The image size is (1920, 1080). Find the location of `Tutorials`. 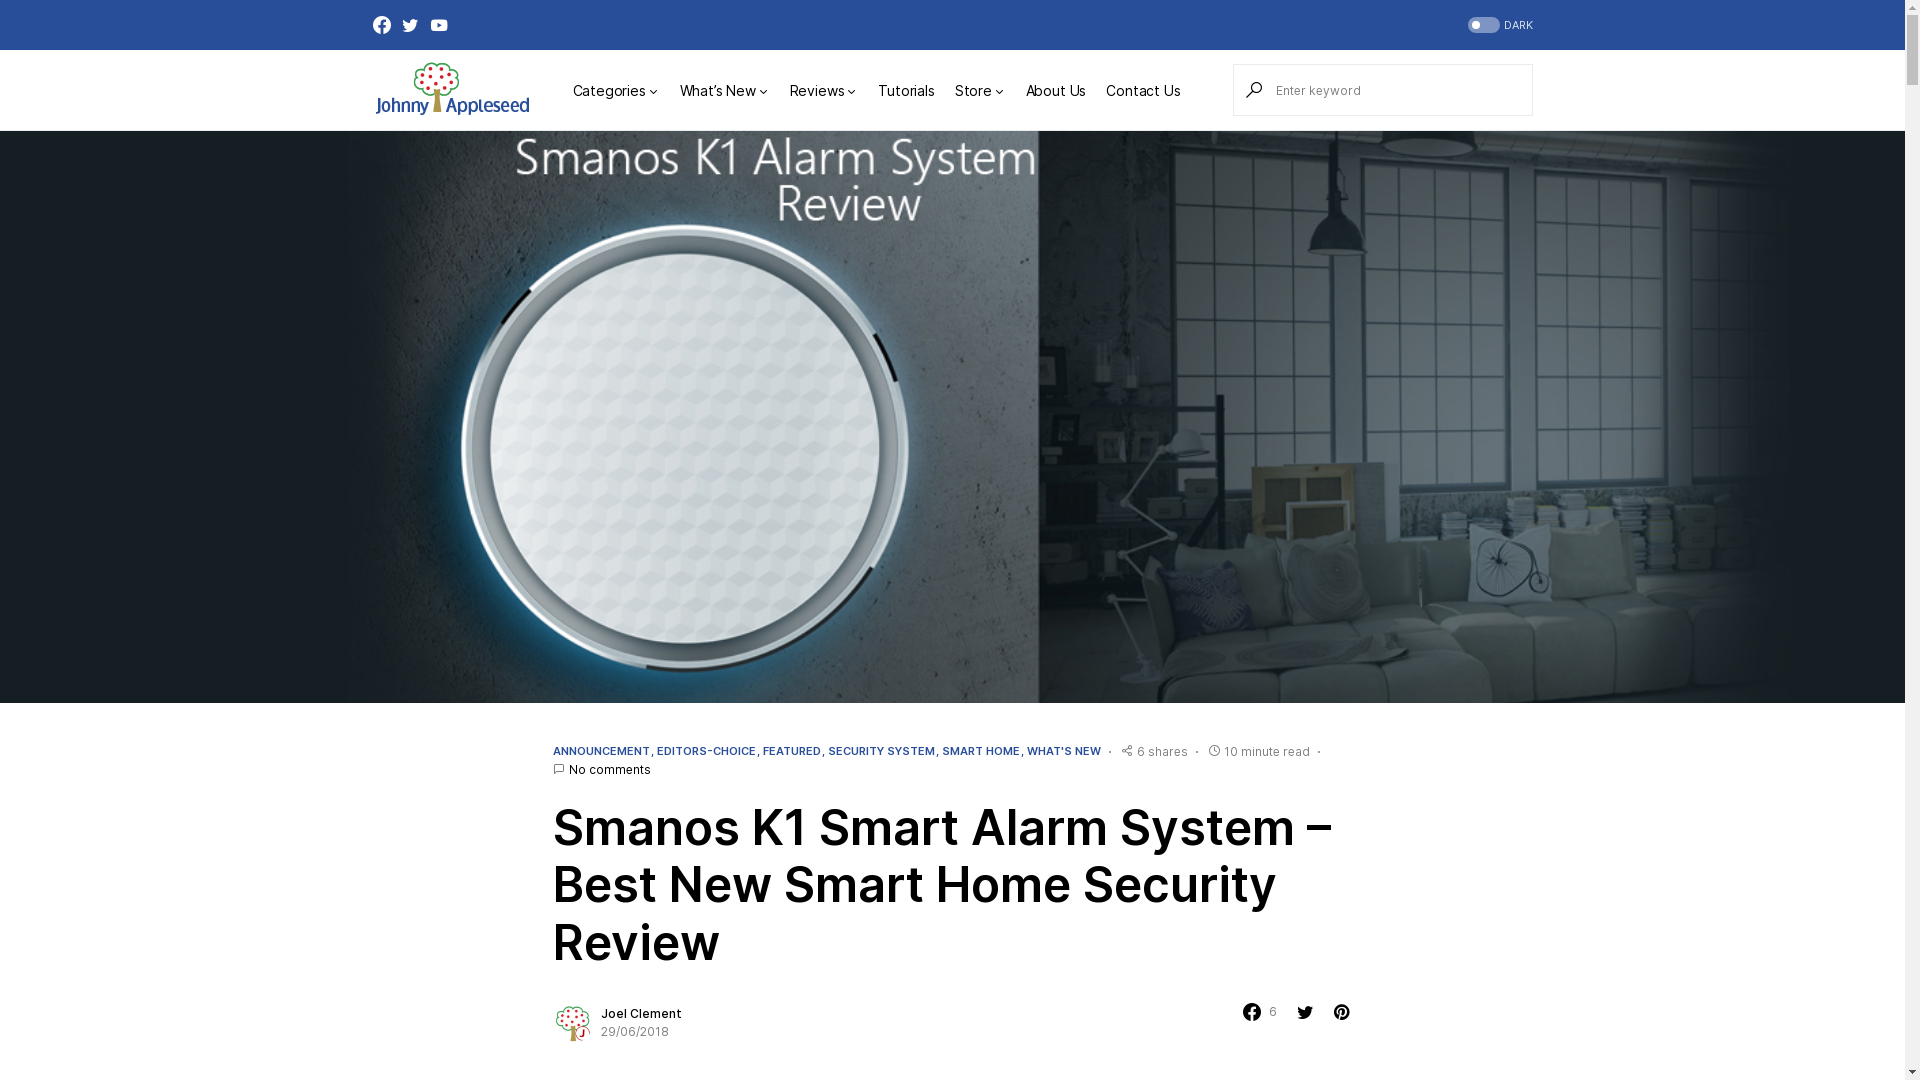

Tutorials is located at coordinates (906, 90).